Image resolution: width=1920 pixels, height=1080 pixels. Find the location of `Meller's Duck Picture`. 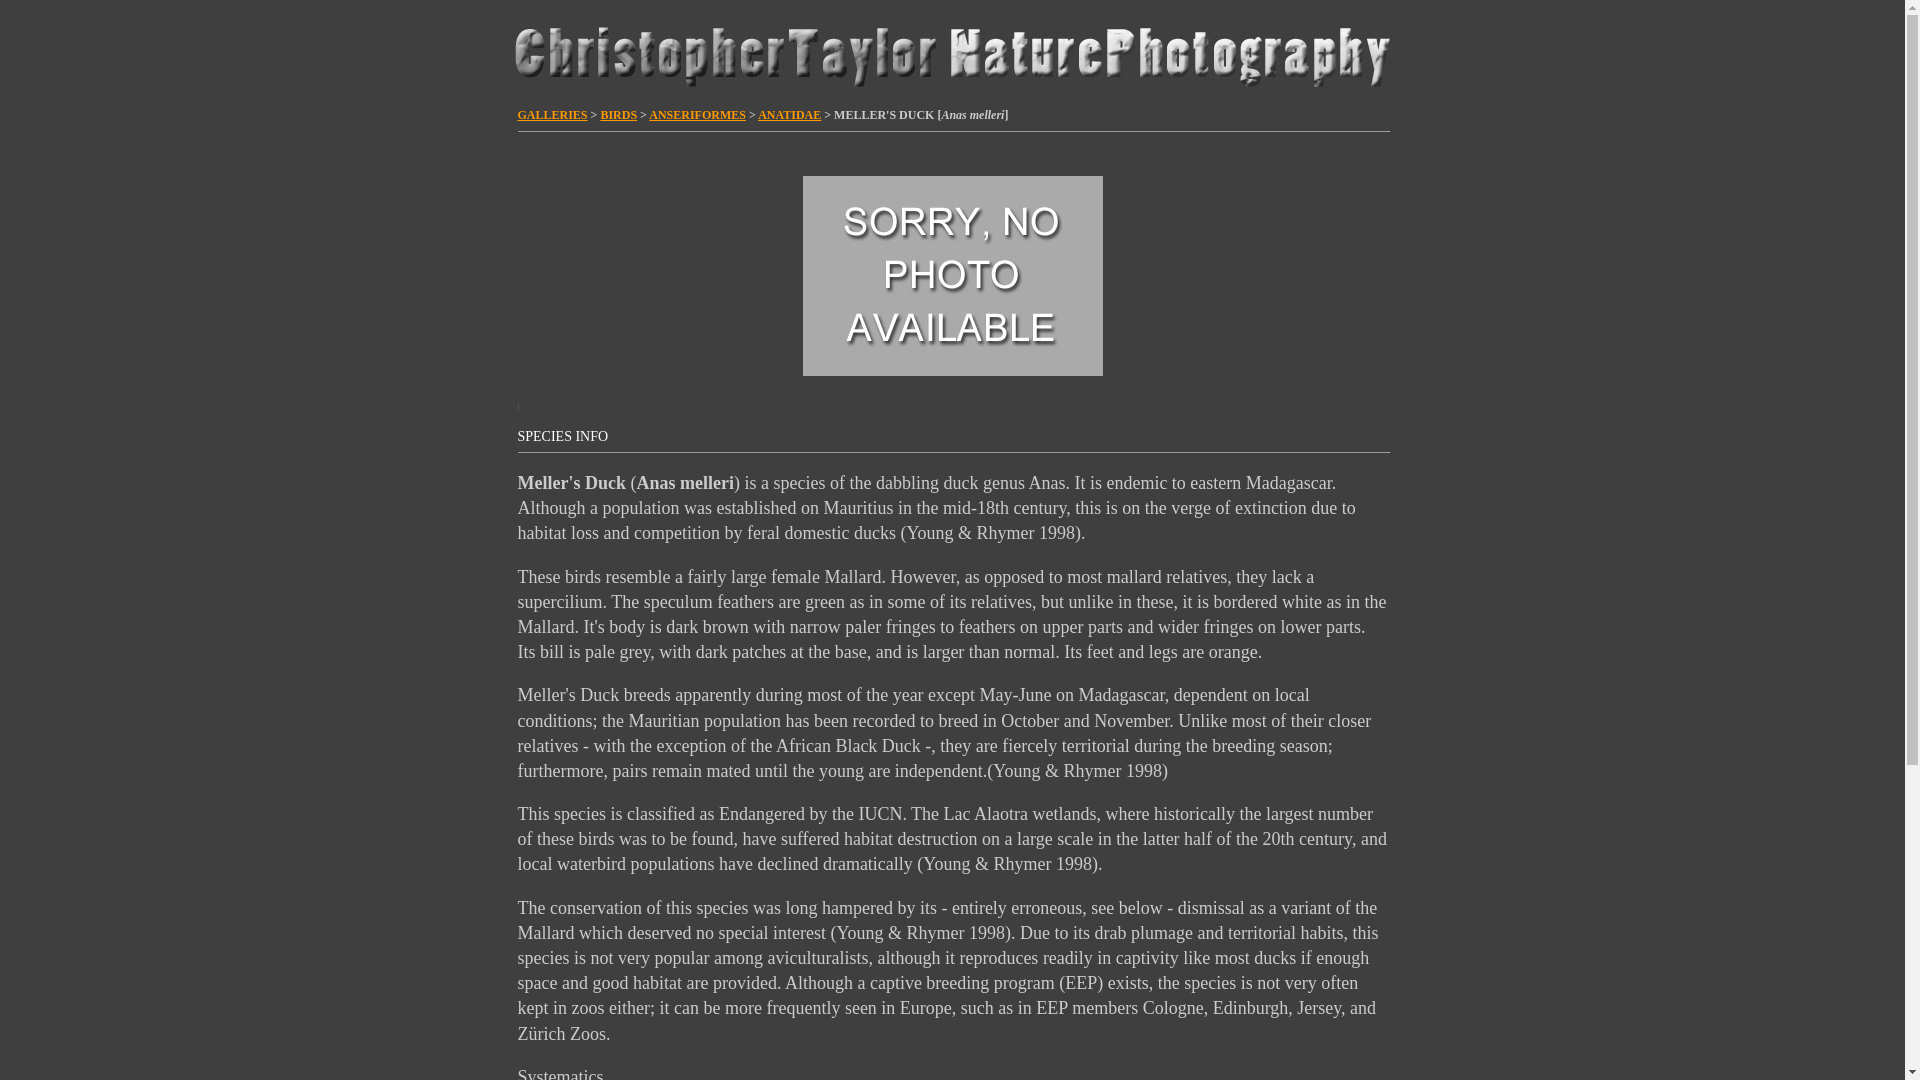

Meller's Duck Picture is located at coordinates (952, 276).